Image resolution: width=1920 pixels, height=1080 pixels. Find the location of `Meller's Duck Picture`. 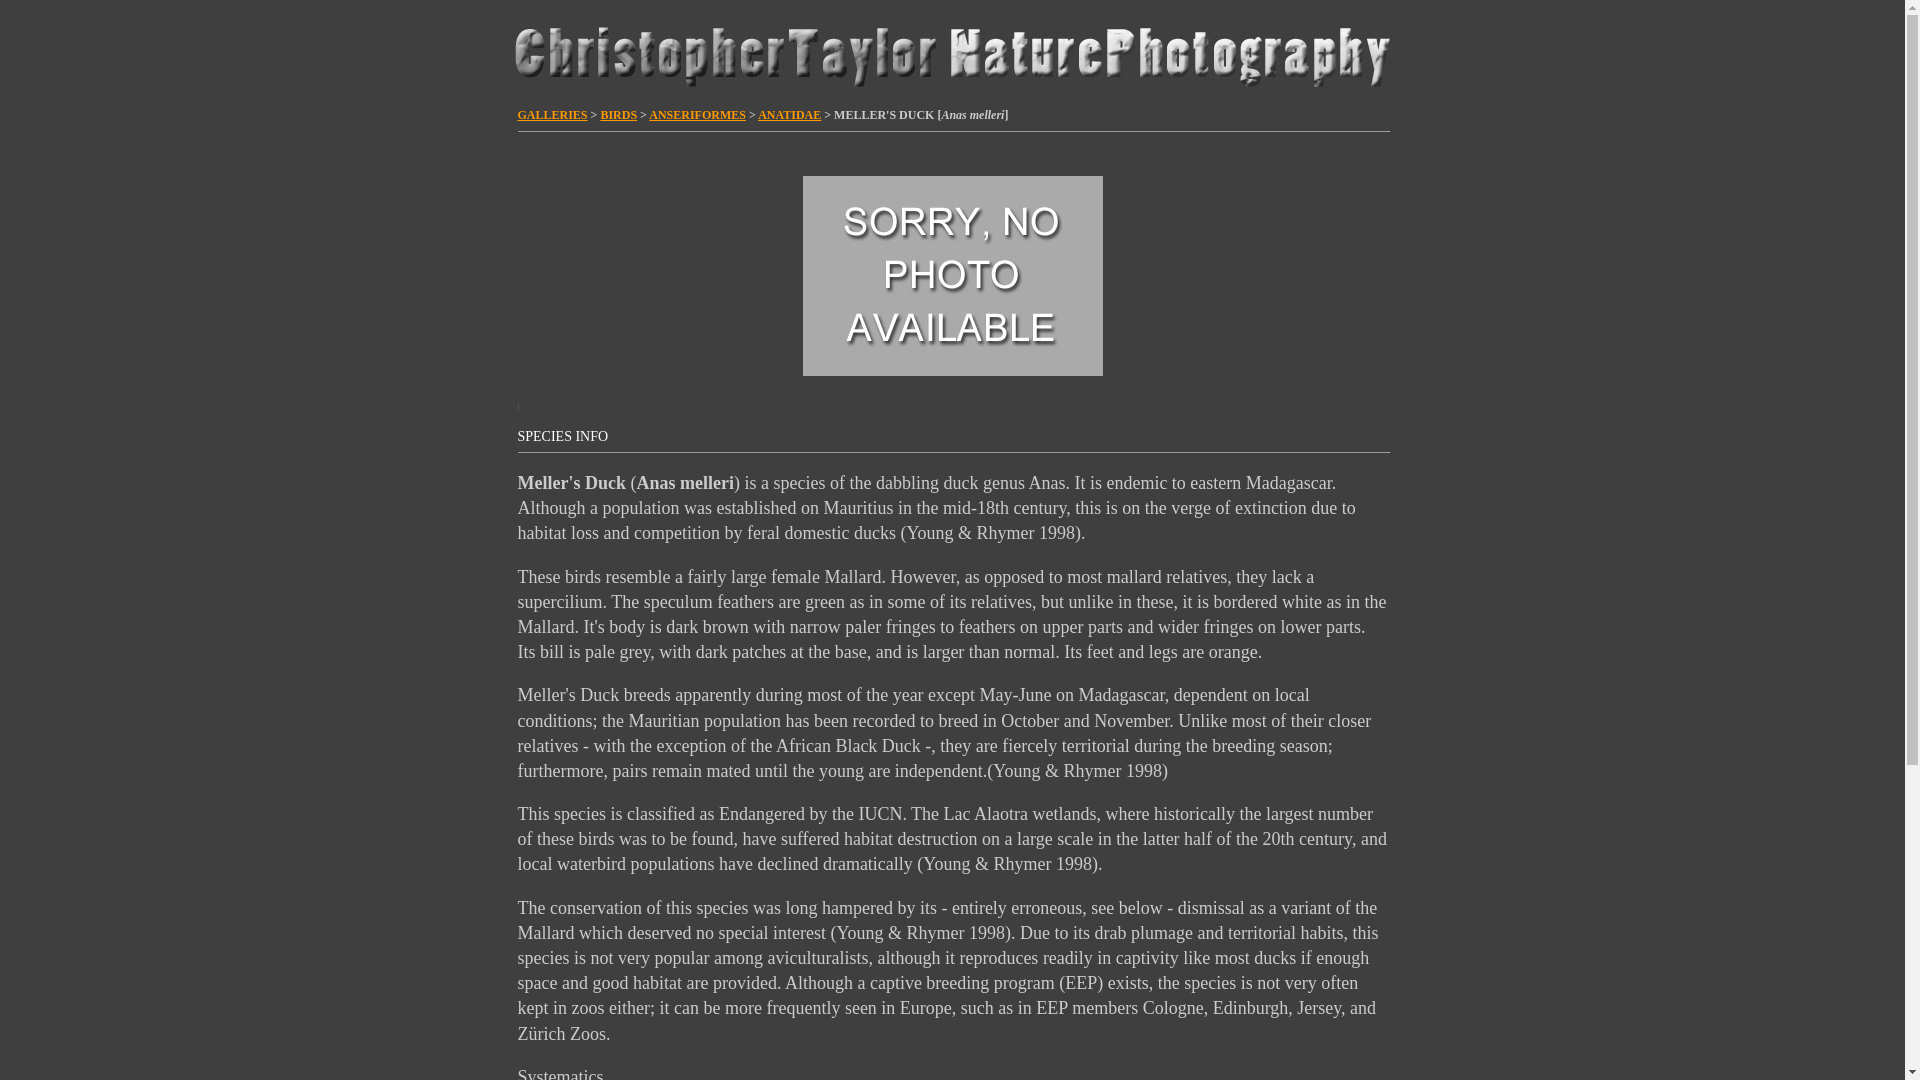

Meller's Duck Picture is located at coordinates (952, 276).